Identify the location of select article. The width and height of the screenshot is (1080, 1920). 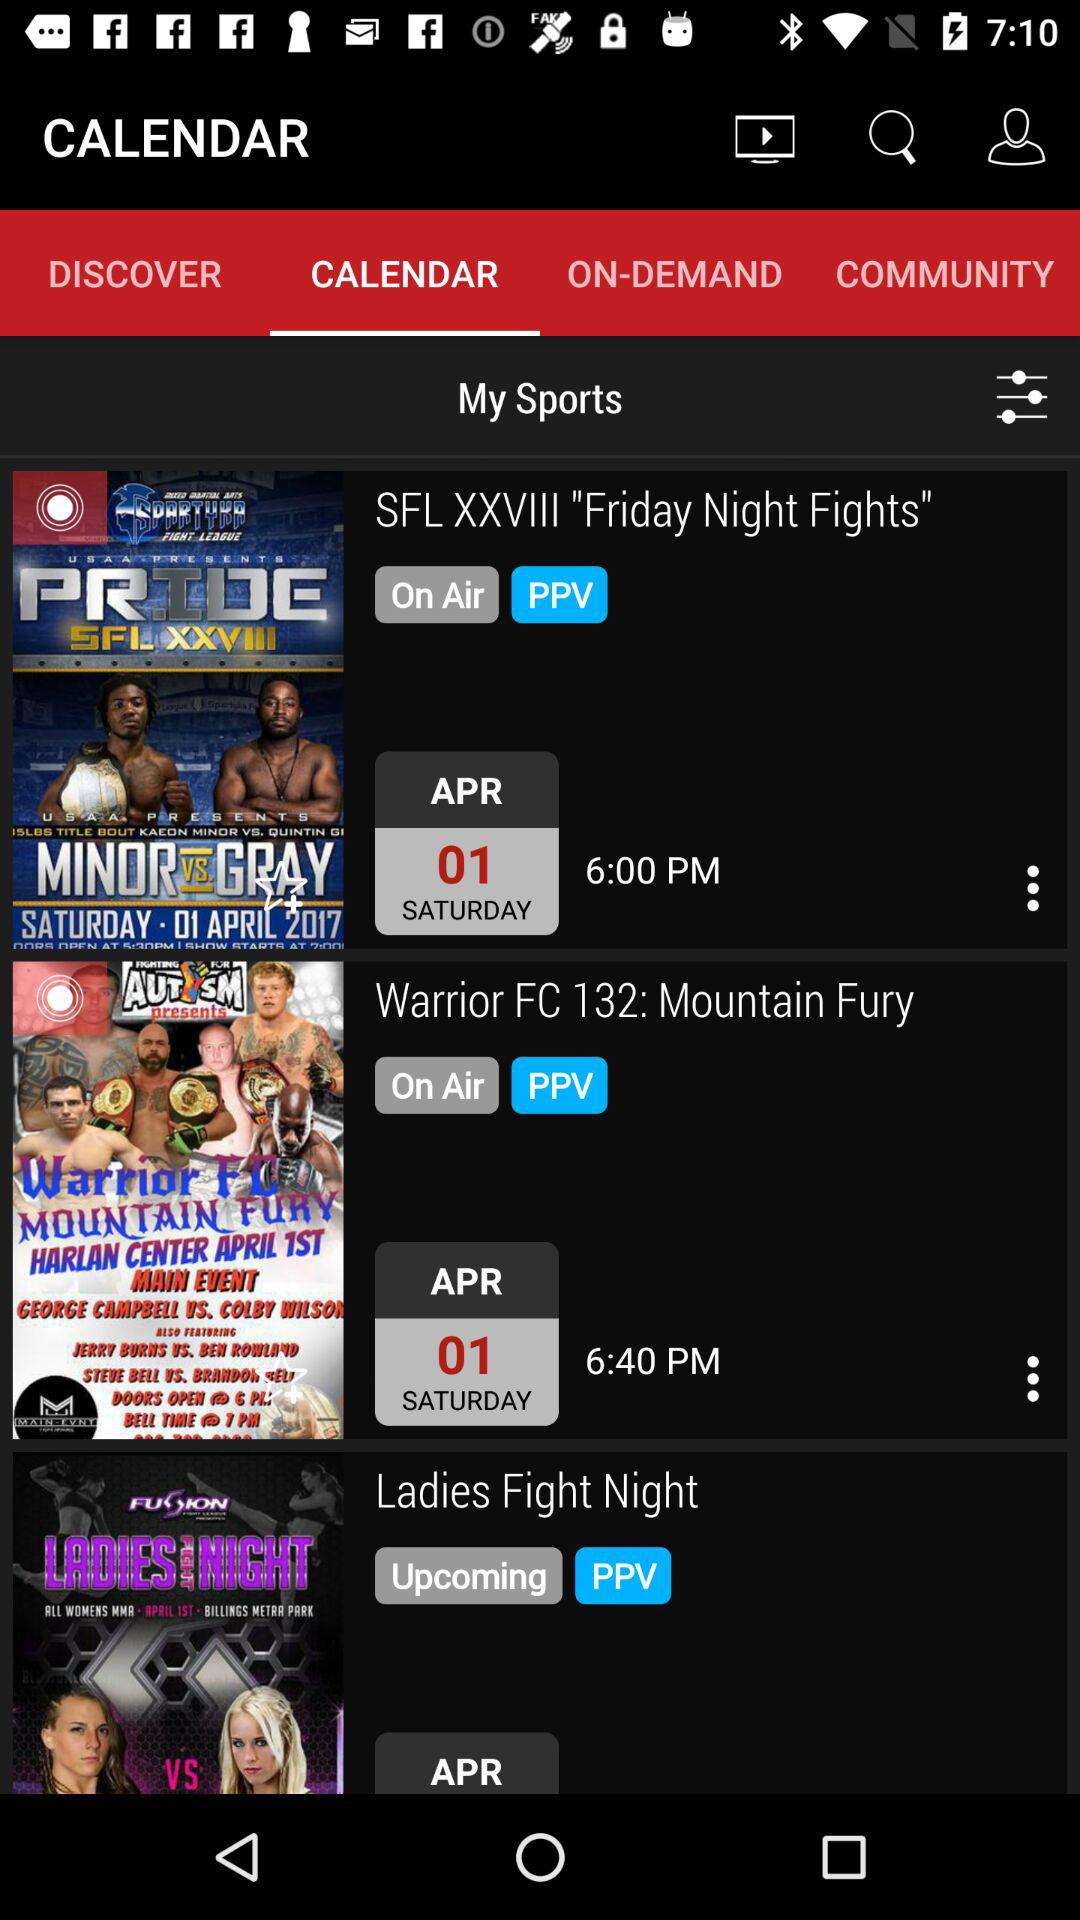
(178, 1200).